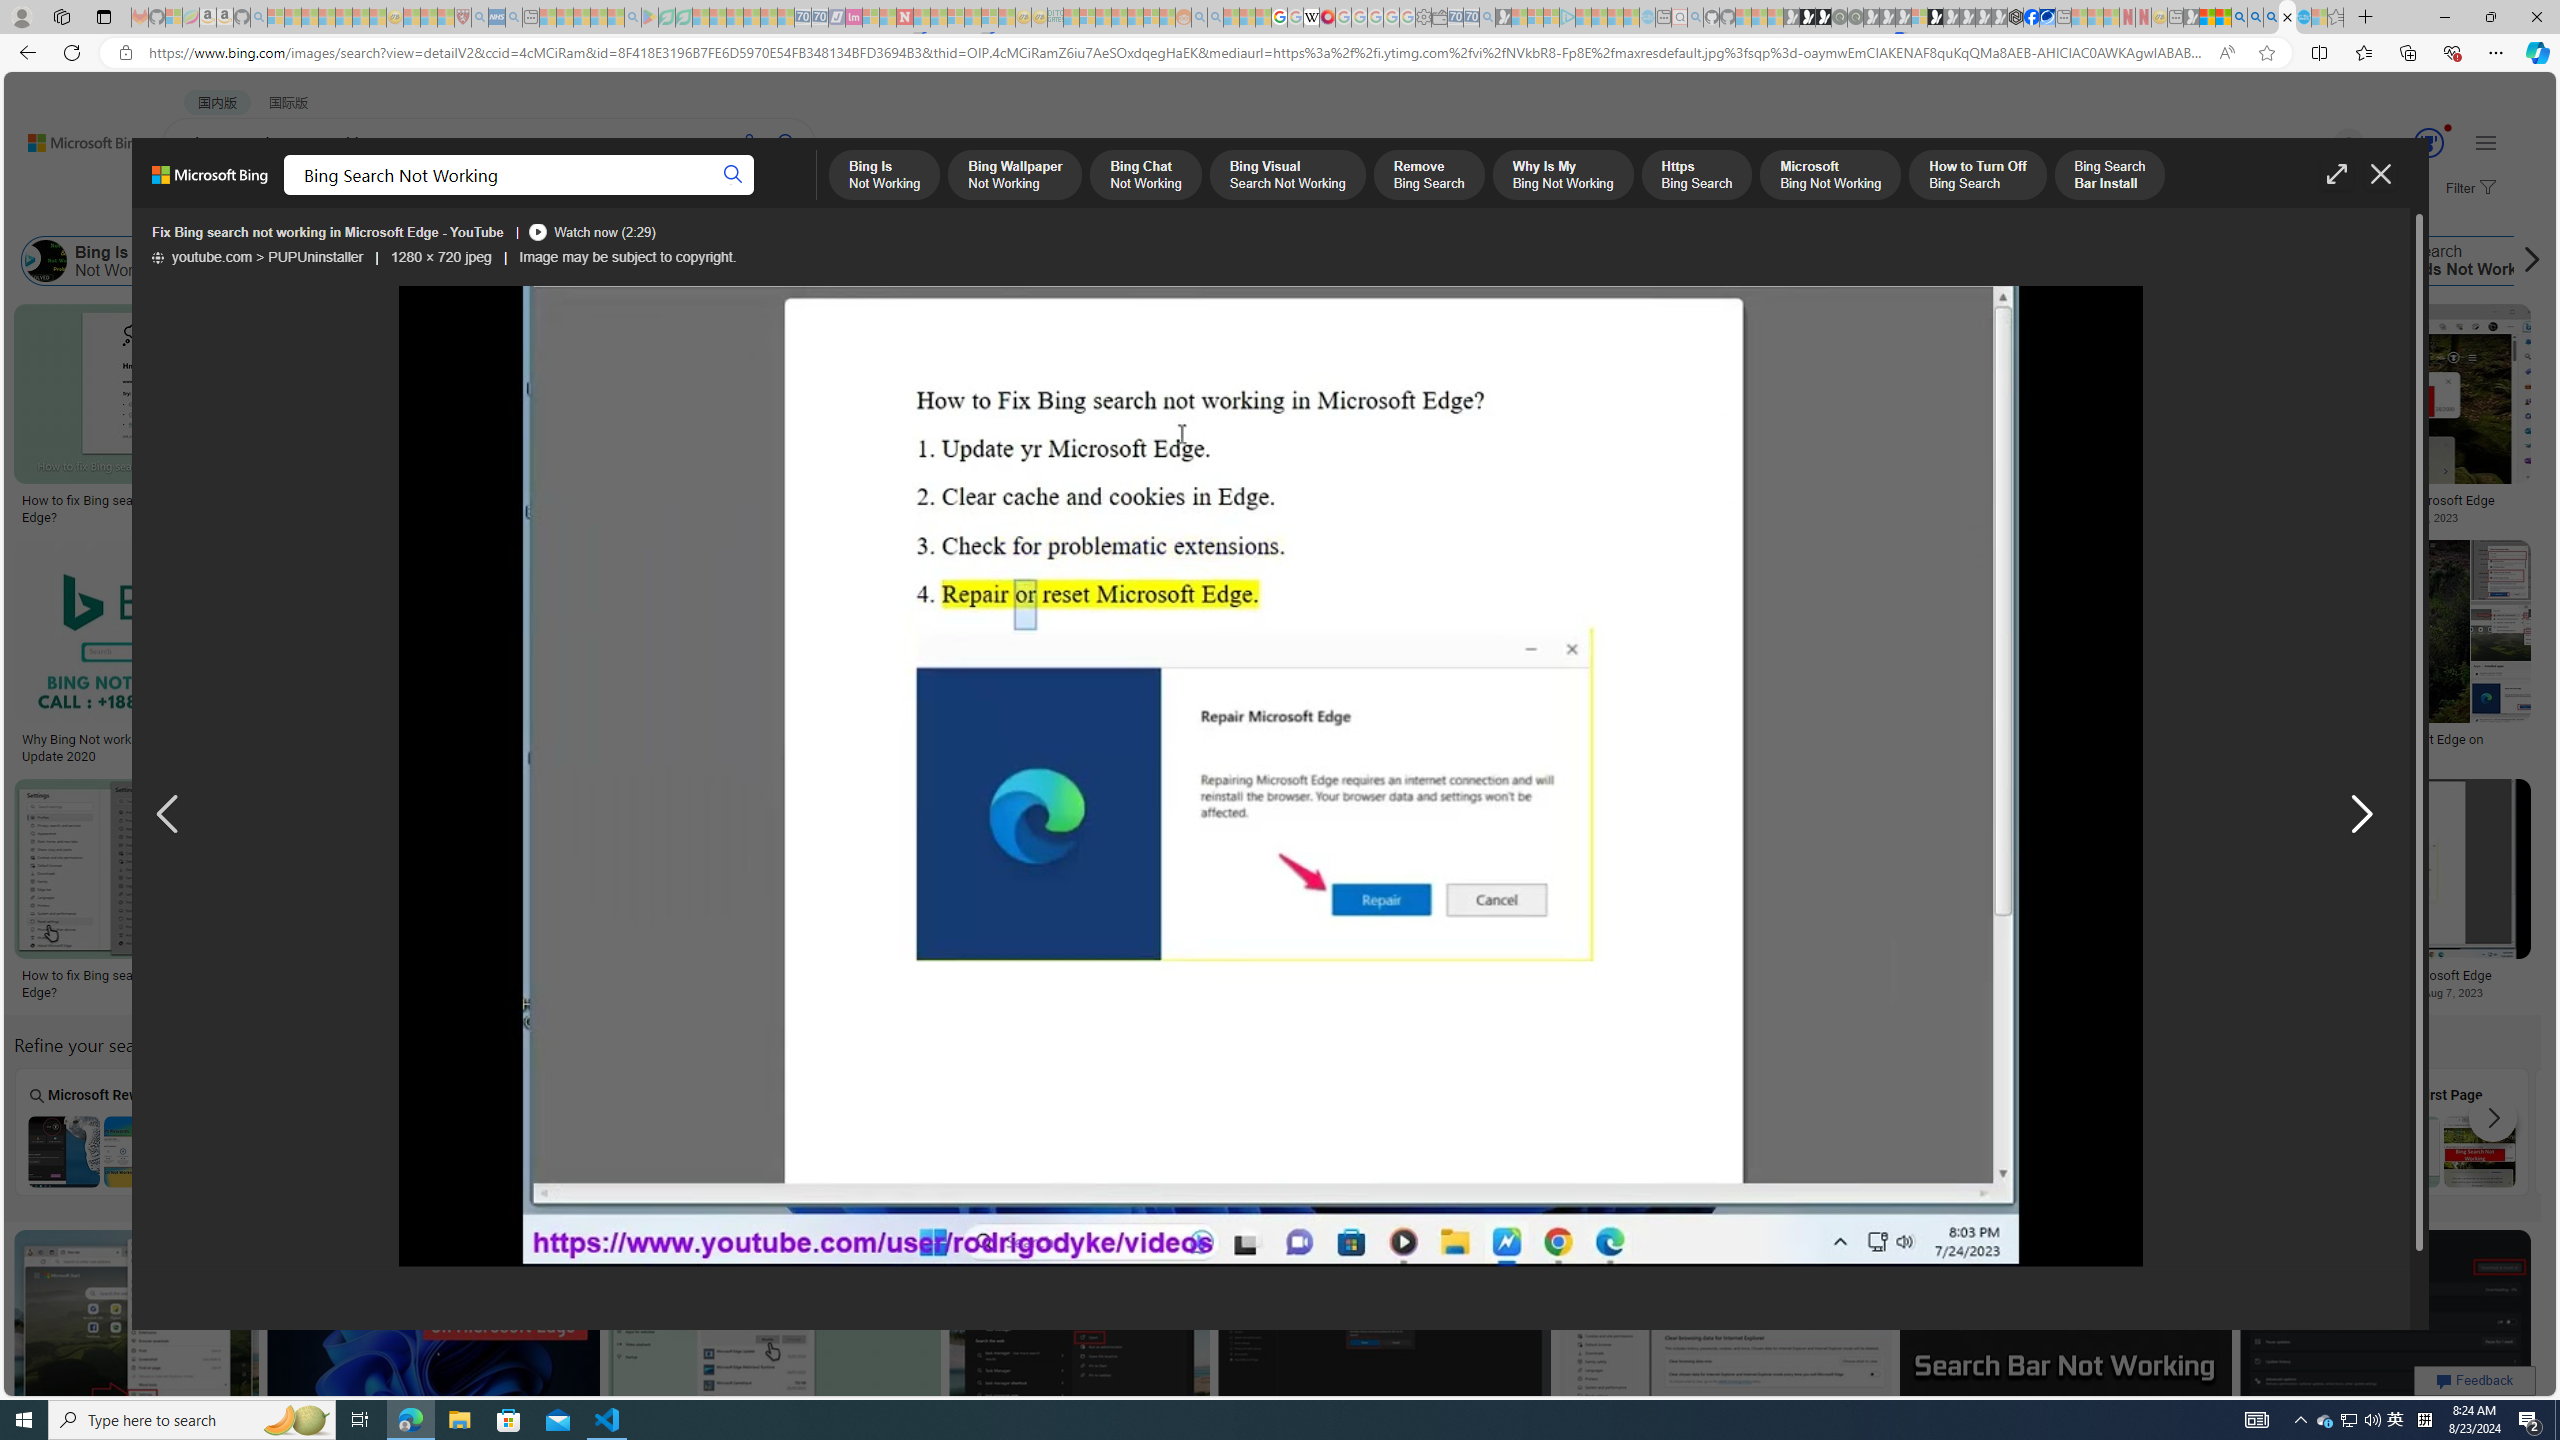 This screenshot has width=2560, height=1440. I want to click on Bing AI - Search, so click(2238, 17).